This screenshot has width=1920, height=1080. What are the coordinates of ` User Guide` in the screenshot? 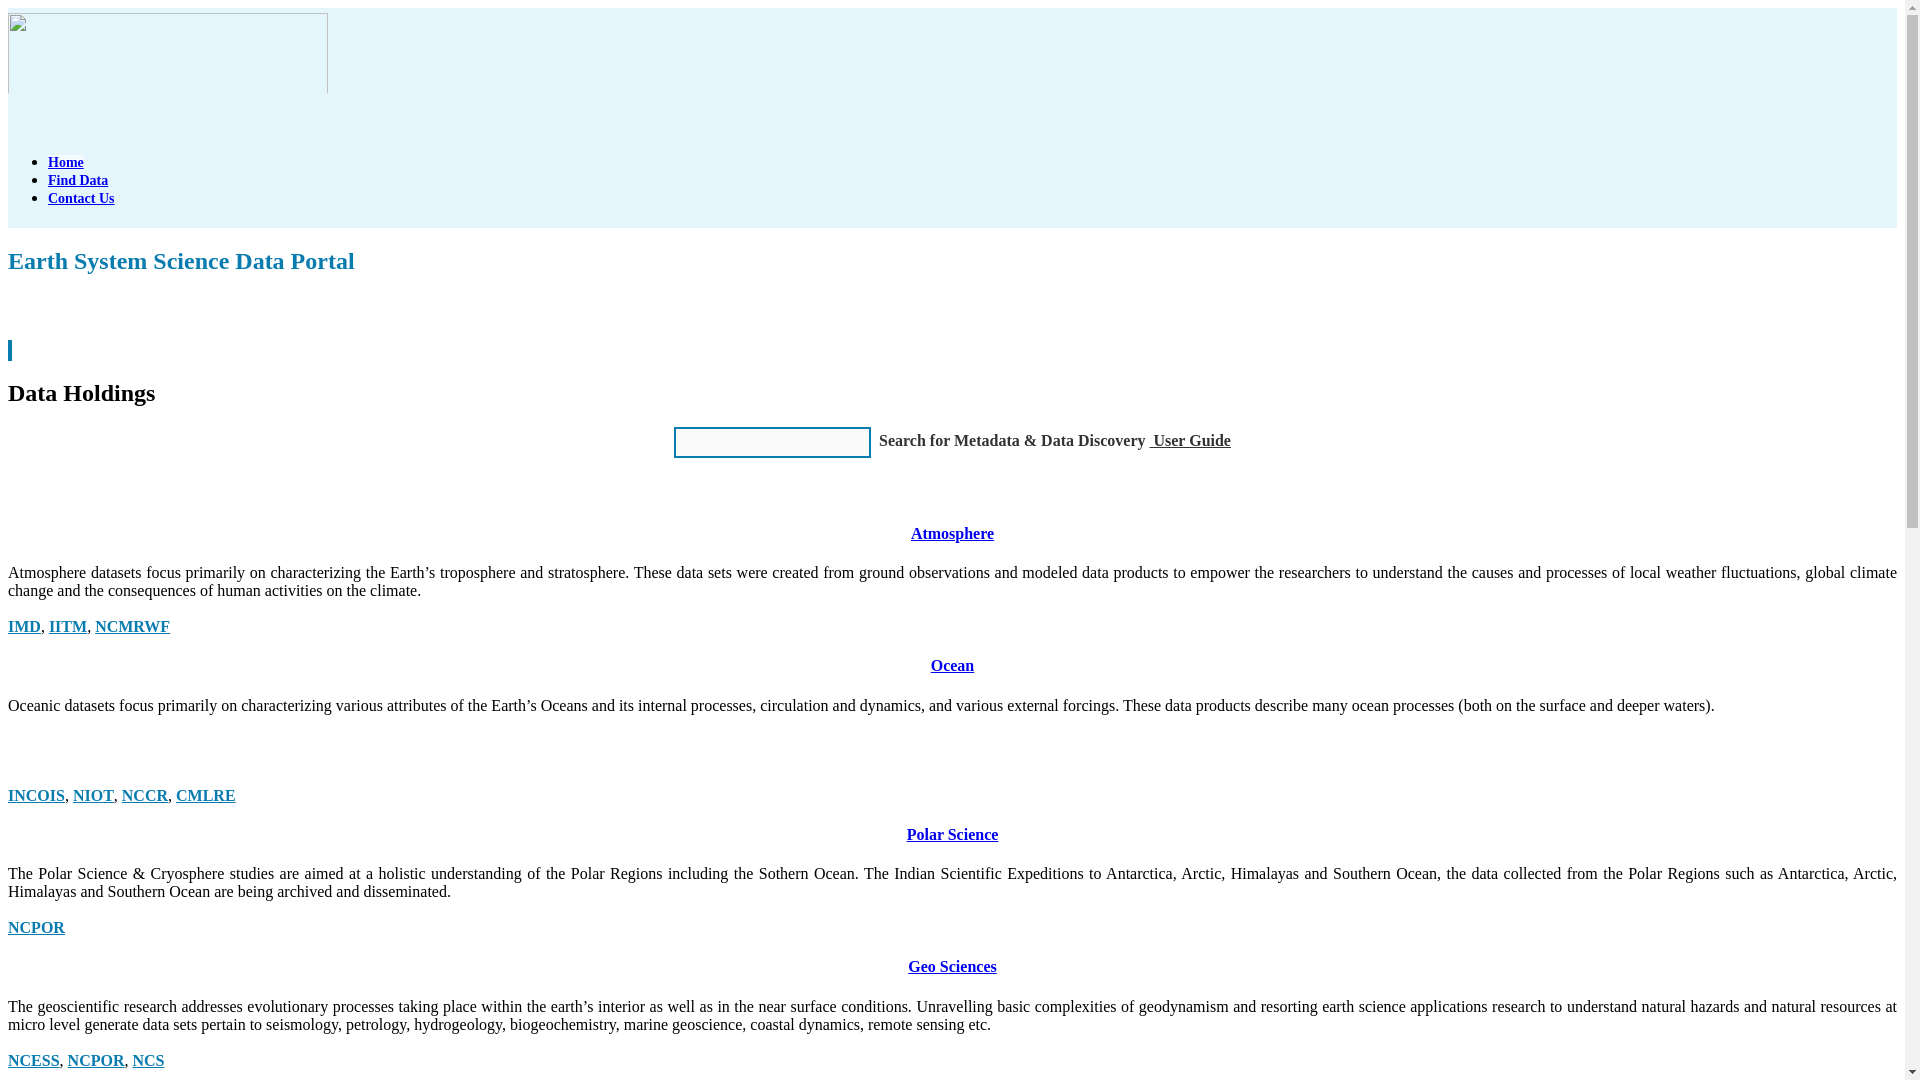 It's located at (1189, 440).